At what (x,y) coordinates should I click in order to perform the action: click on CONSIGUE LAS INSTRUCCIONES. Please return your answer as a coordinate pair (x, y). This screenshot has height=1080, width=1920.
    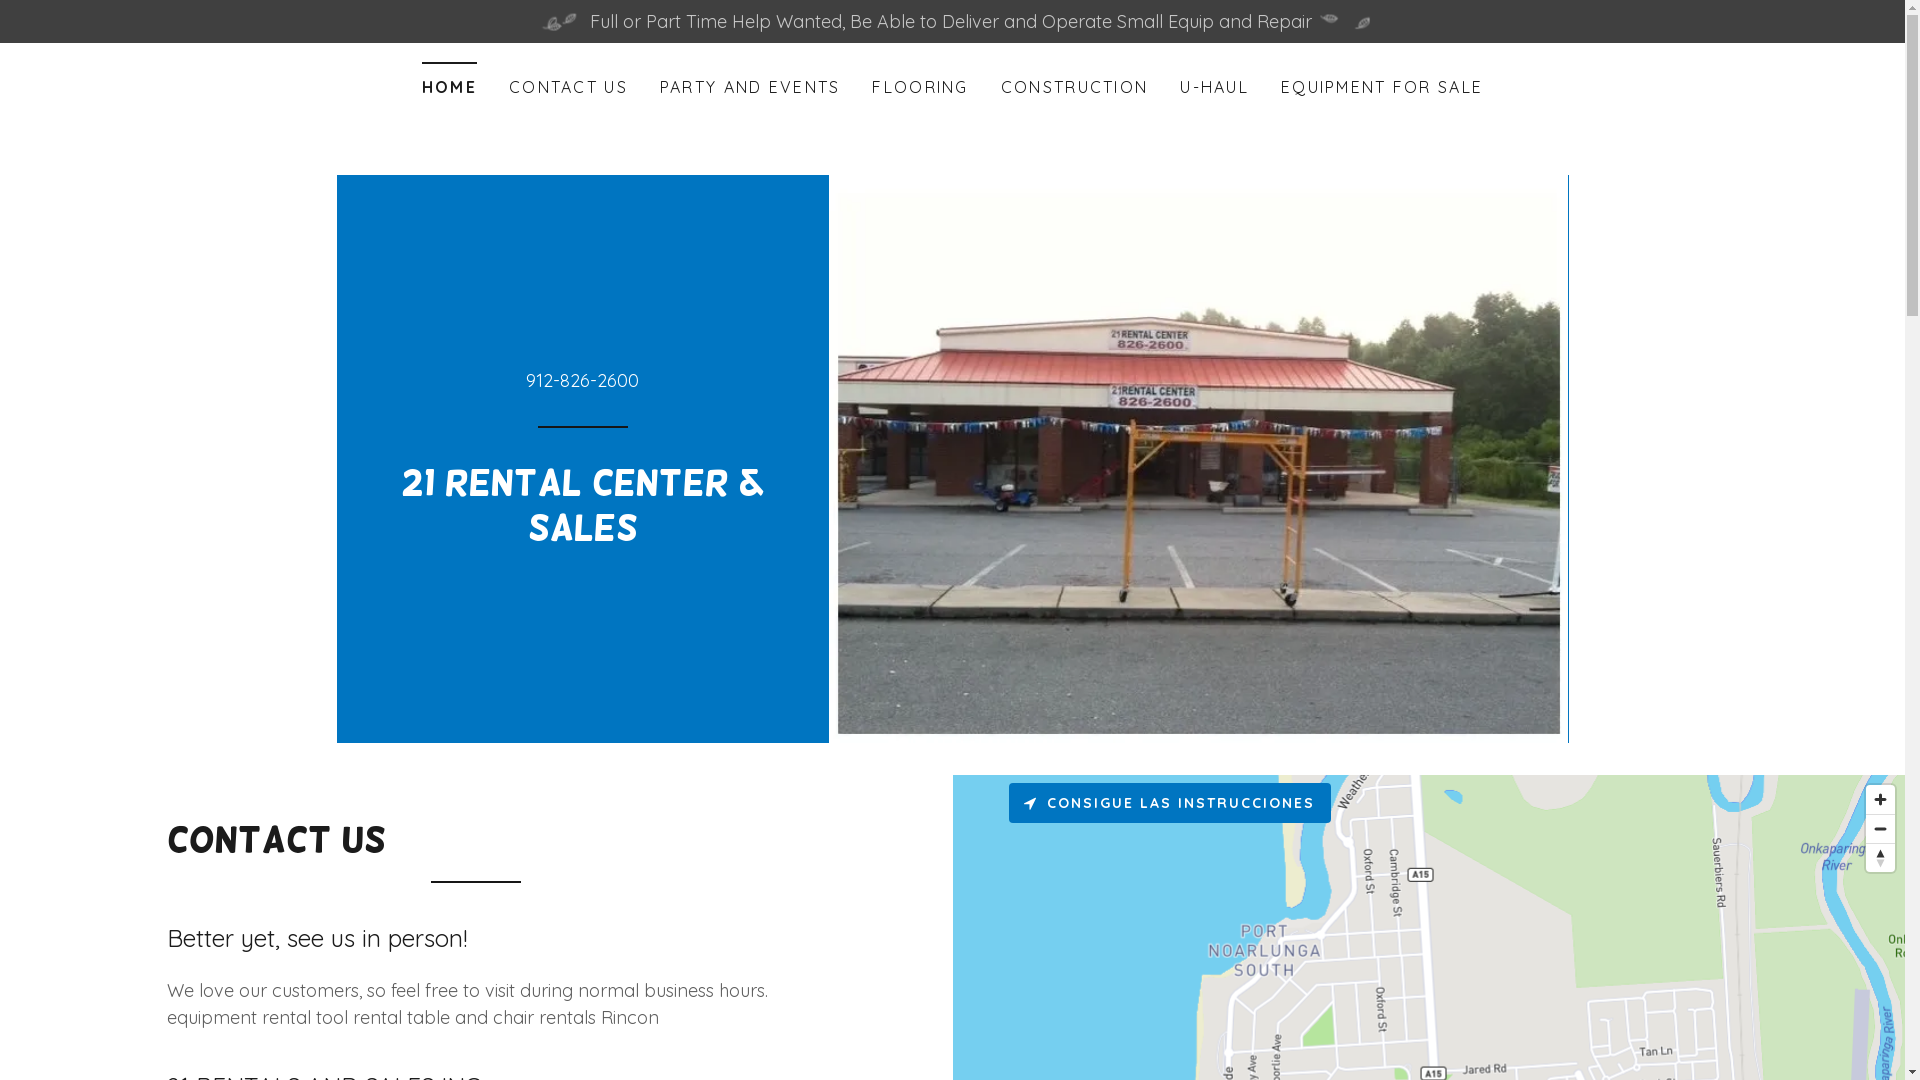
    Looking at the image, I should click on (1169, 803).